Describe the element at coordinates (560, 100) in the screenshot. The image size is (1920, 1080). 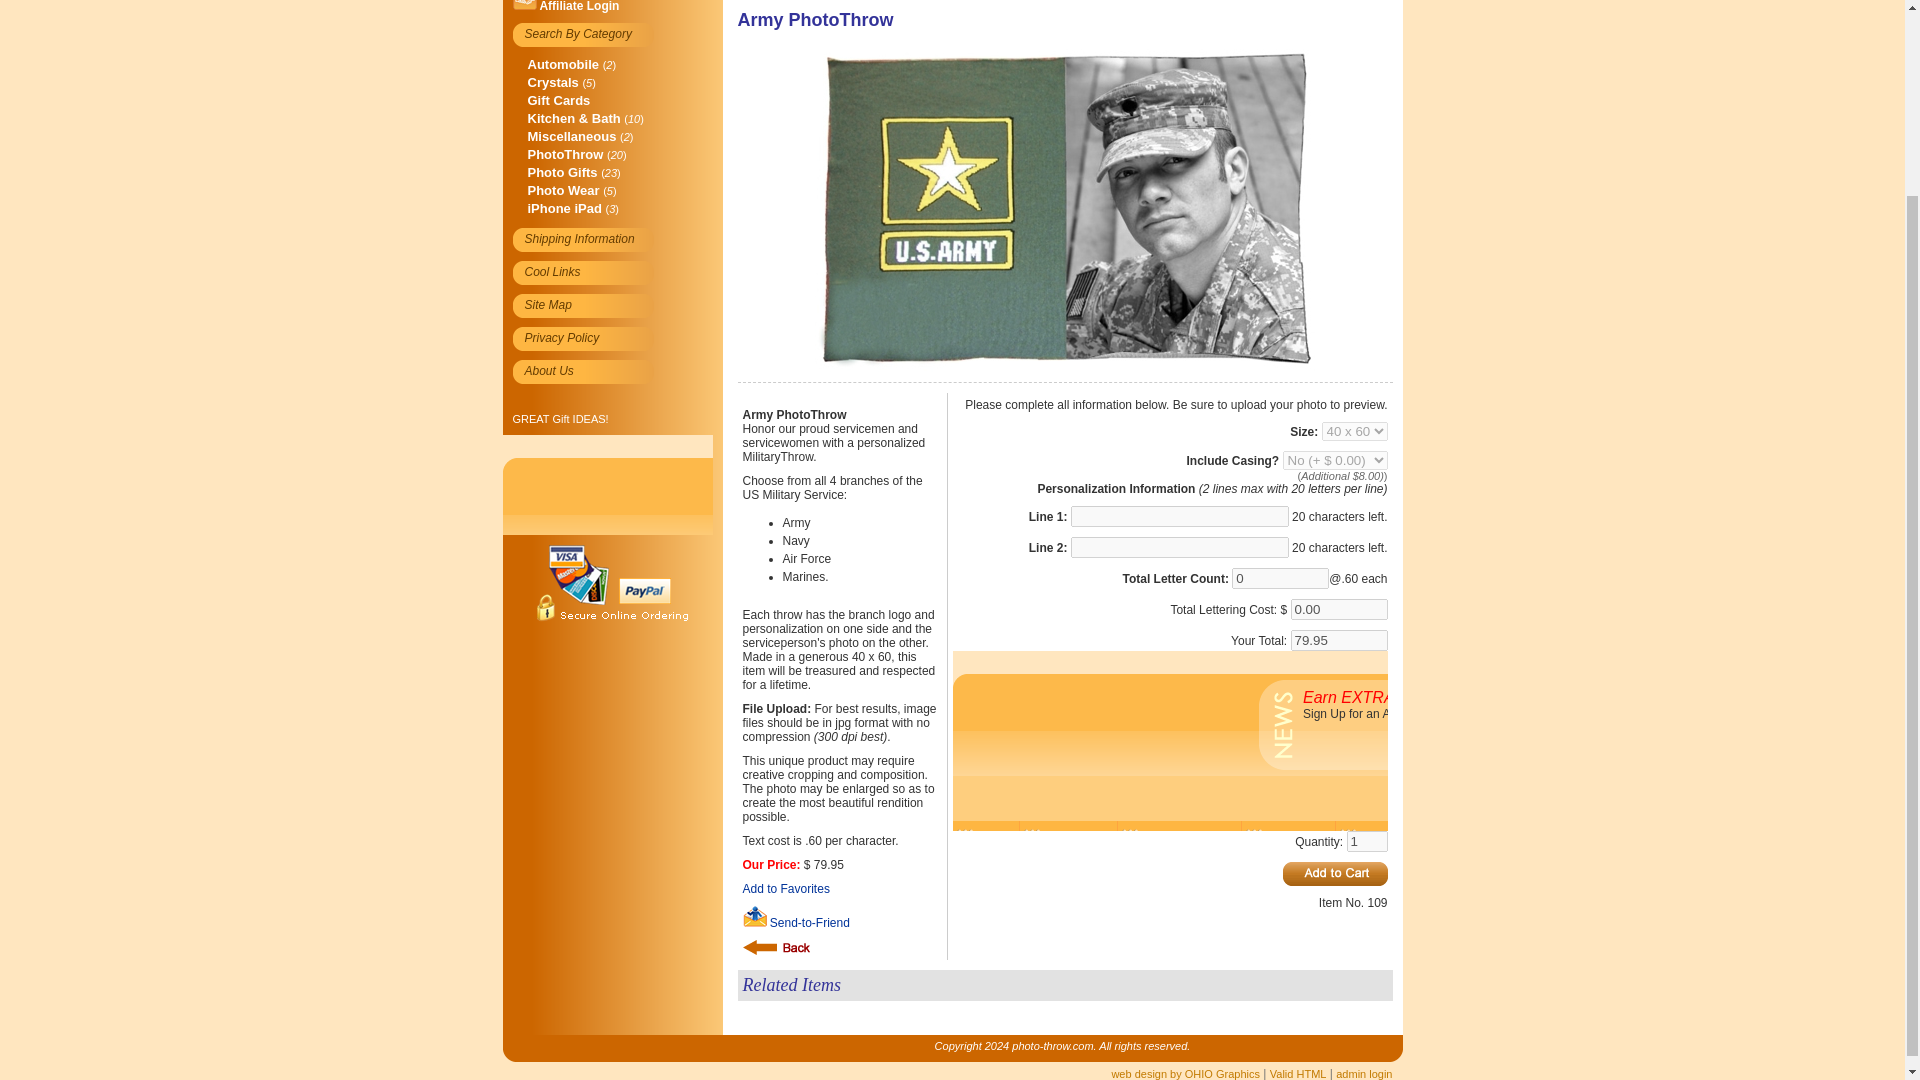
I see `Gift Cards` at that location.